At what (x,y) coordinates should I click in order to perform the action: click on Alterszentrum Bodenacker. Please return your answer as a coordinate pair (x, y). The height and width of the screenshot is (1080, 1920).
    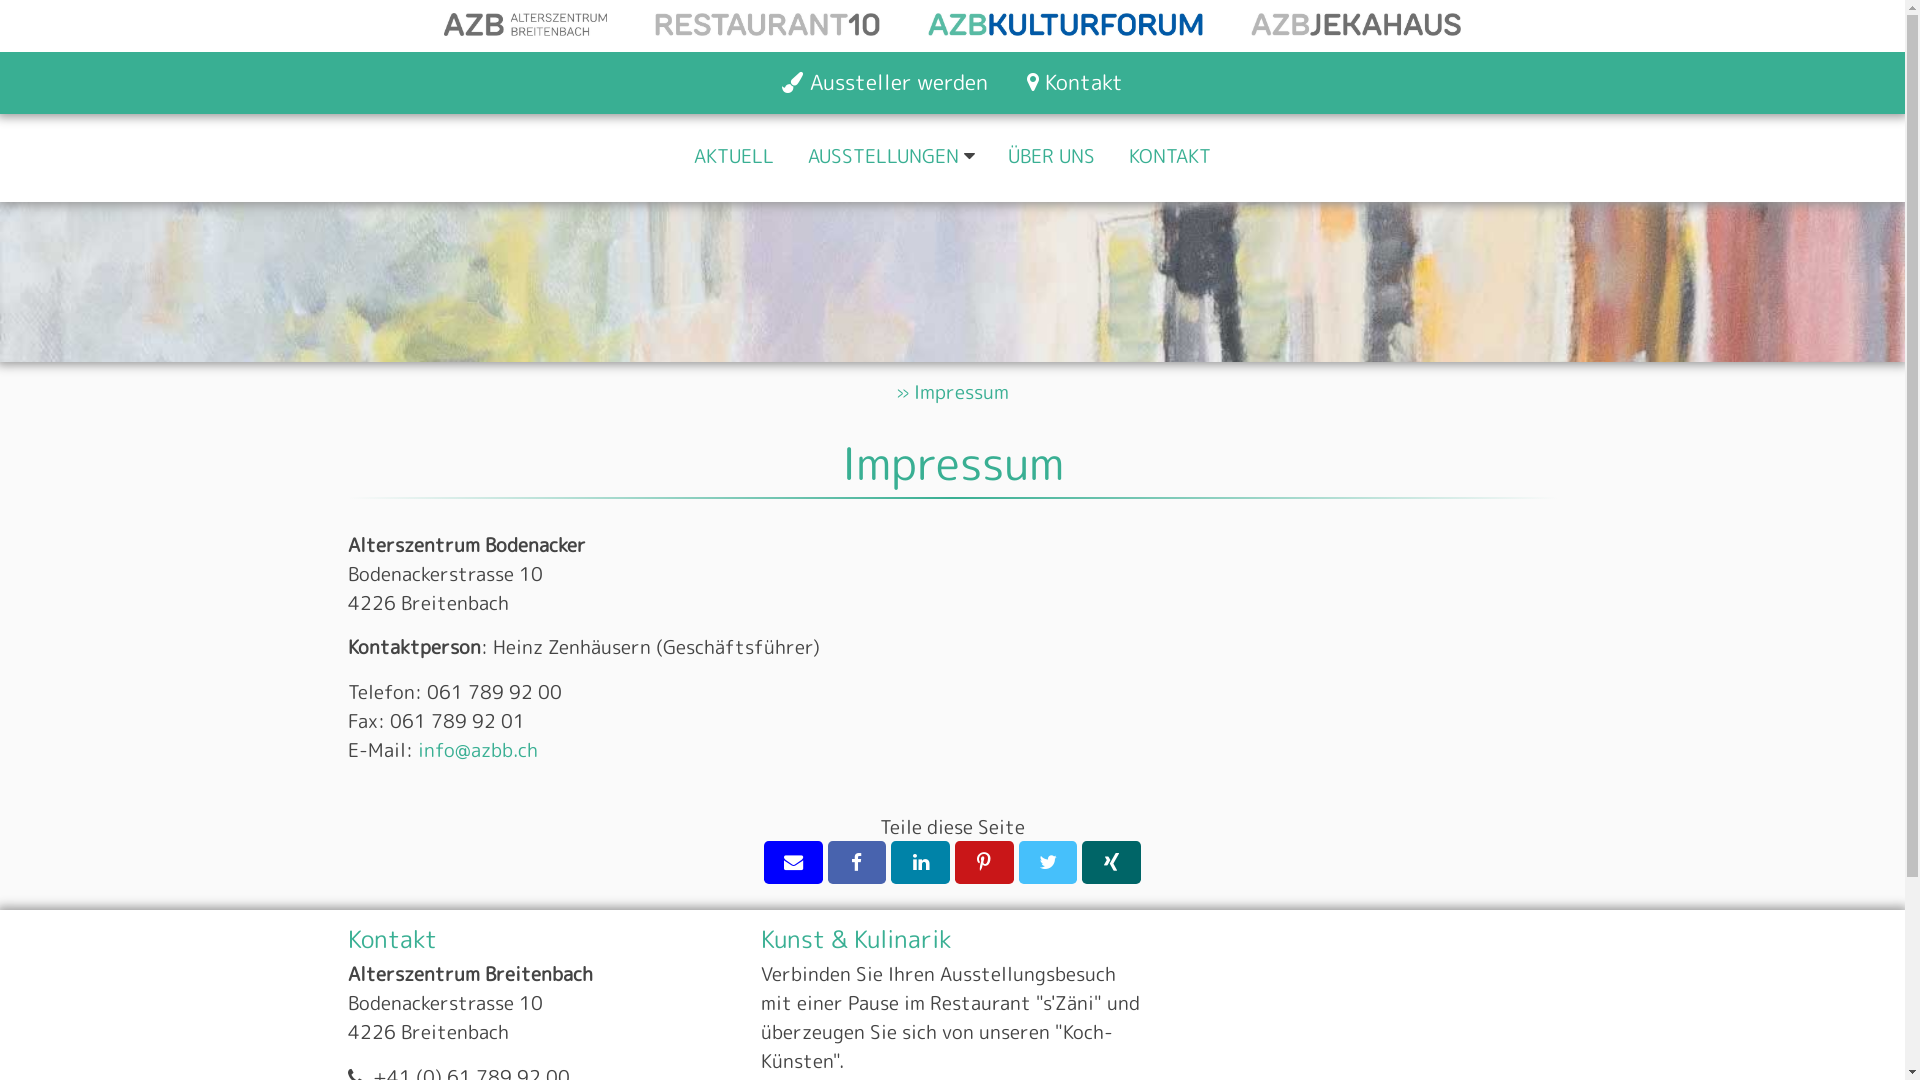
    Looking at the image, I should click on (526, 24).